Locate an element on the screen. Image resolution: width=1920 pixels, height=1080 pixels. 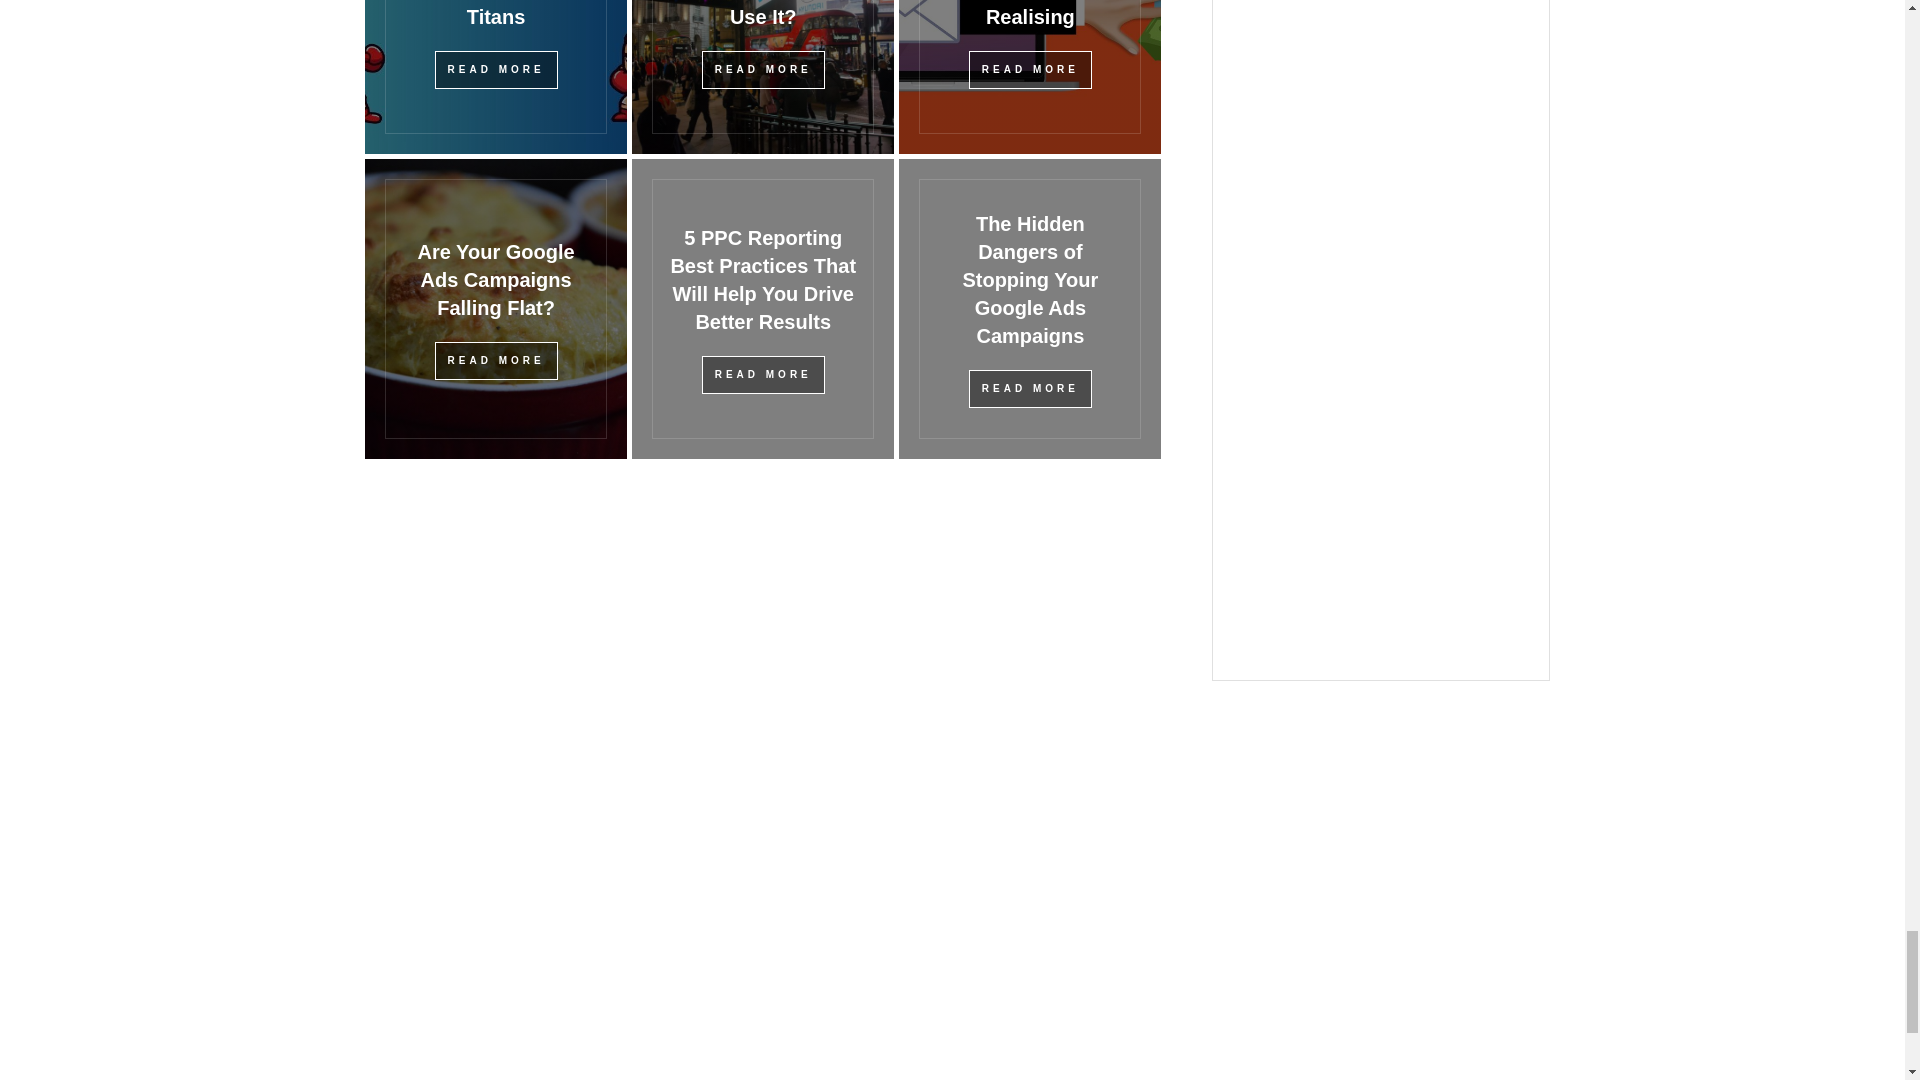
How Google Steals Your Money Without You Realising is located at coordinates (1030, 14).